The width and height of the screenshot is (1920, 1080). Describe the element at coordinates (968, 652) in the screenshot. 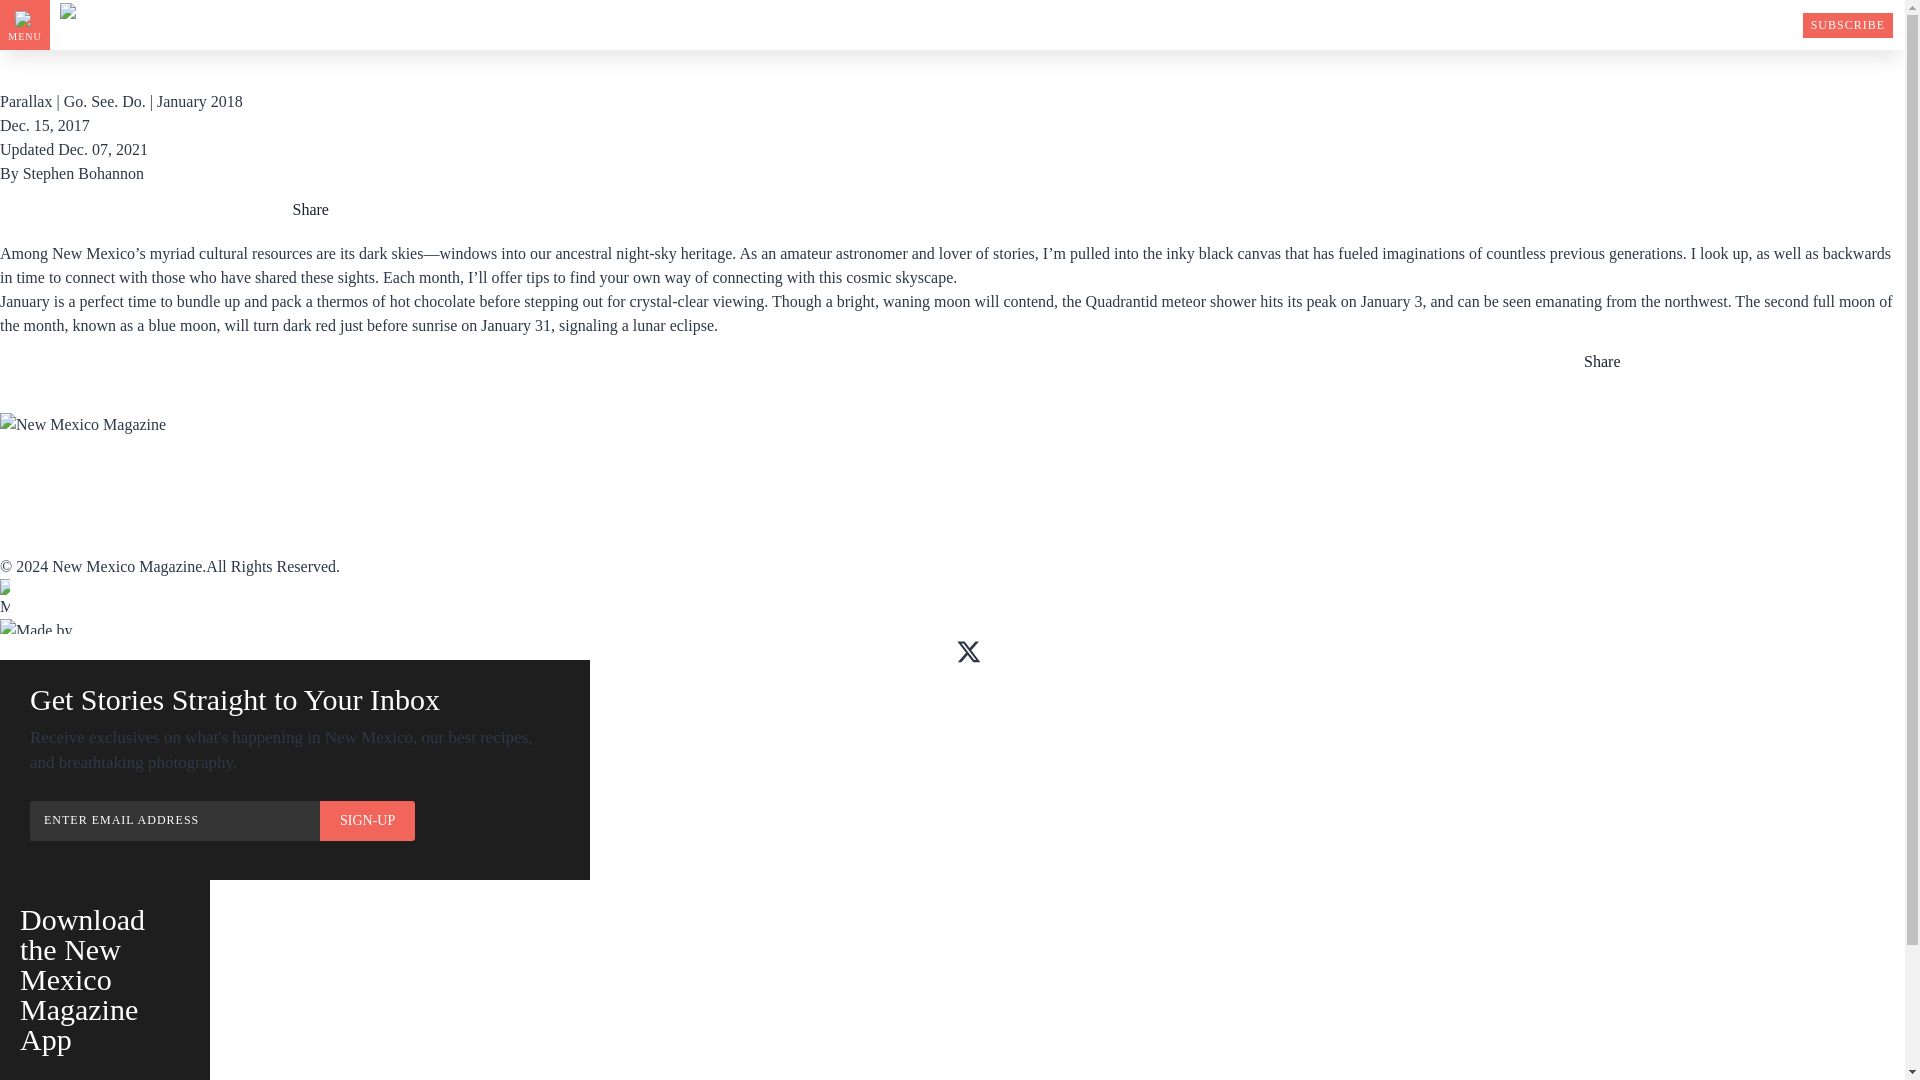

I see `Visit our Twitter page` at that location.